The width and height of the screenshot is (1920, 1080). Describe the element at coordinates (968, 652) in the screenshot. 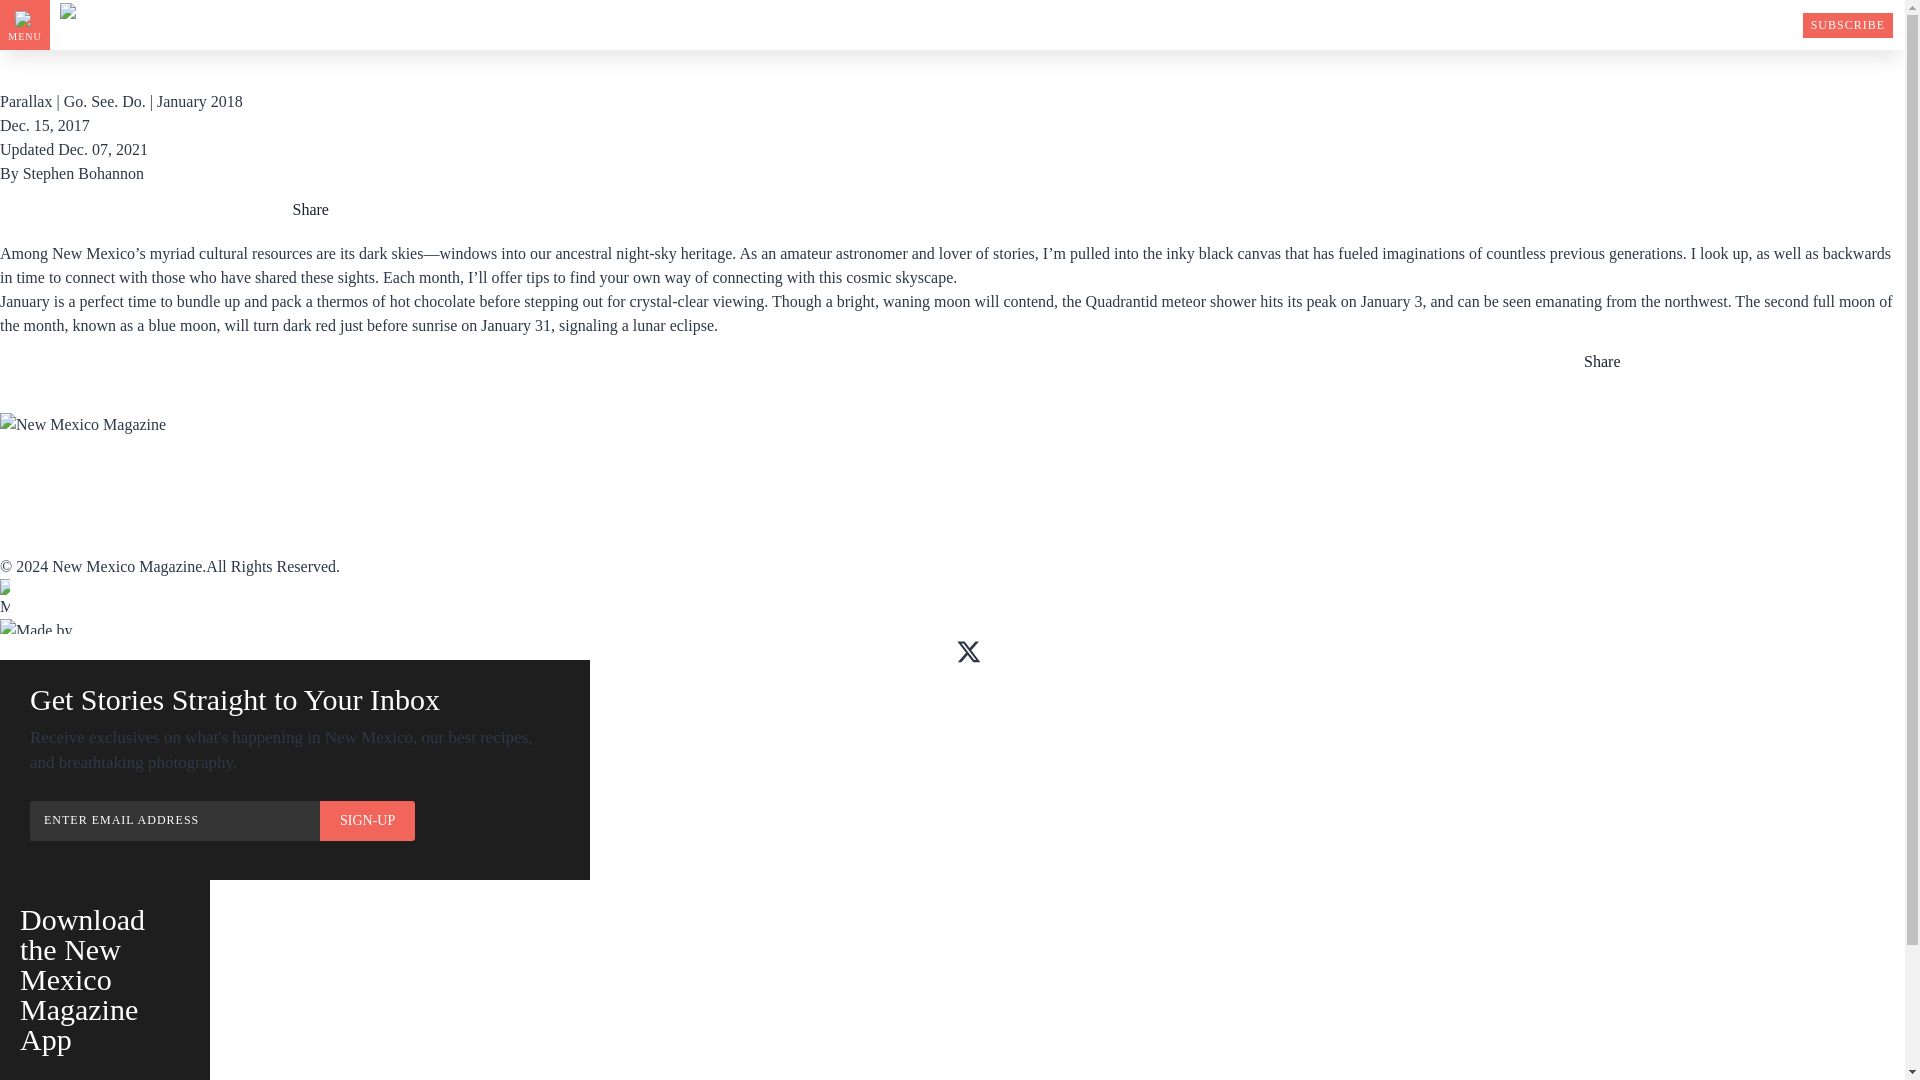

I see `Visit our Twitter page` at that location.